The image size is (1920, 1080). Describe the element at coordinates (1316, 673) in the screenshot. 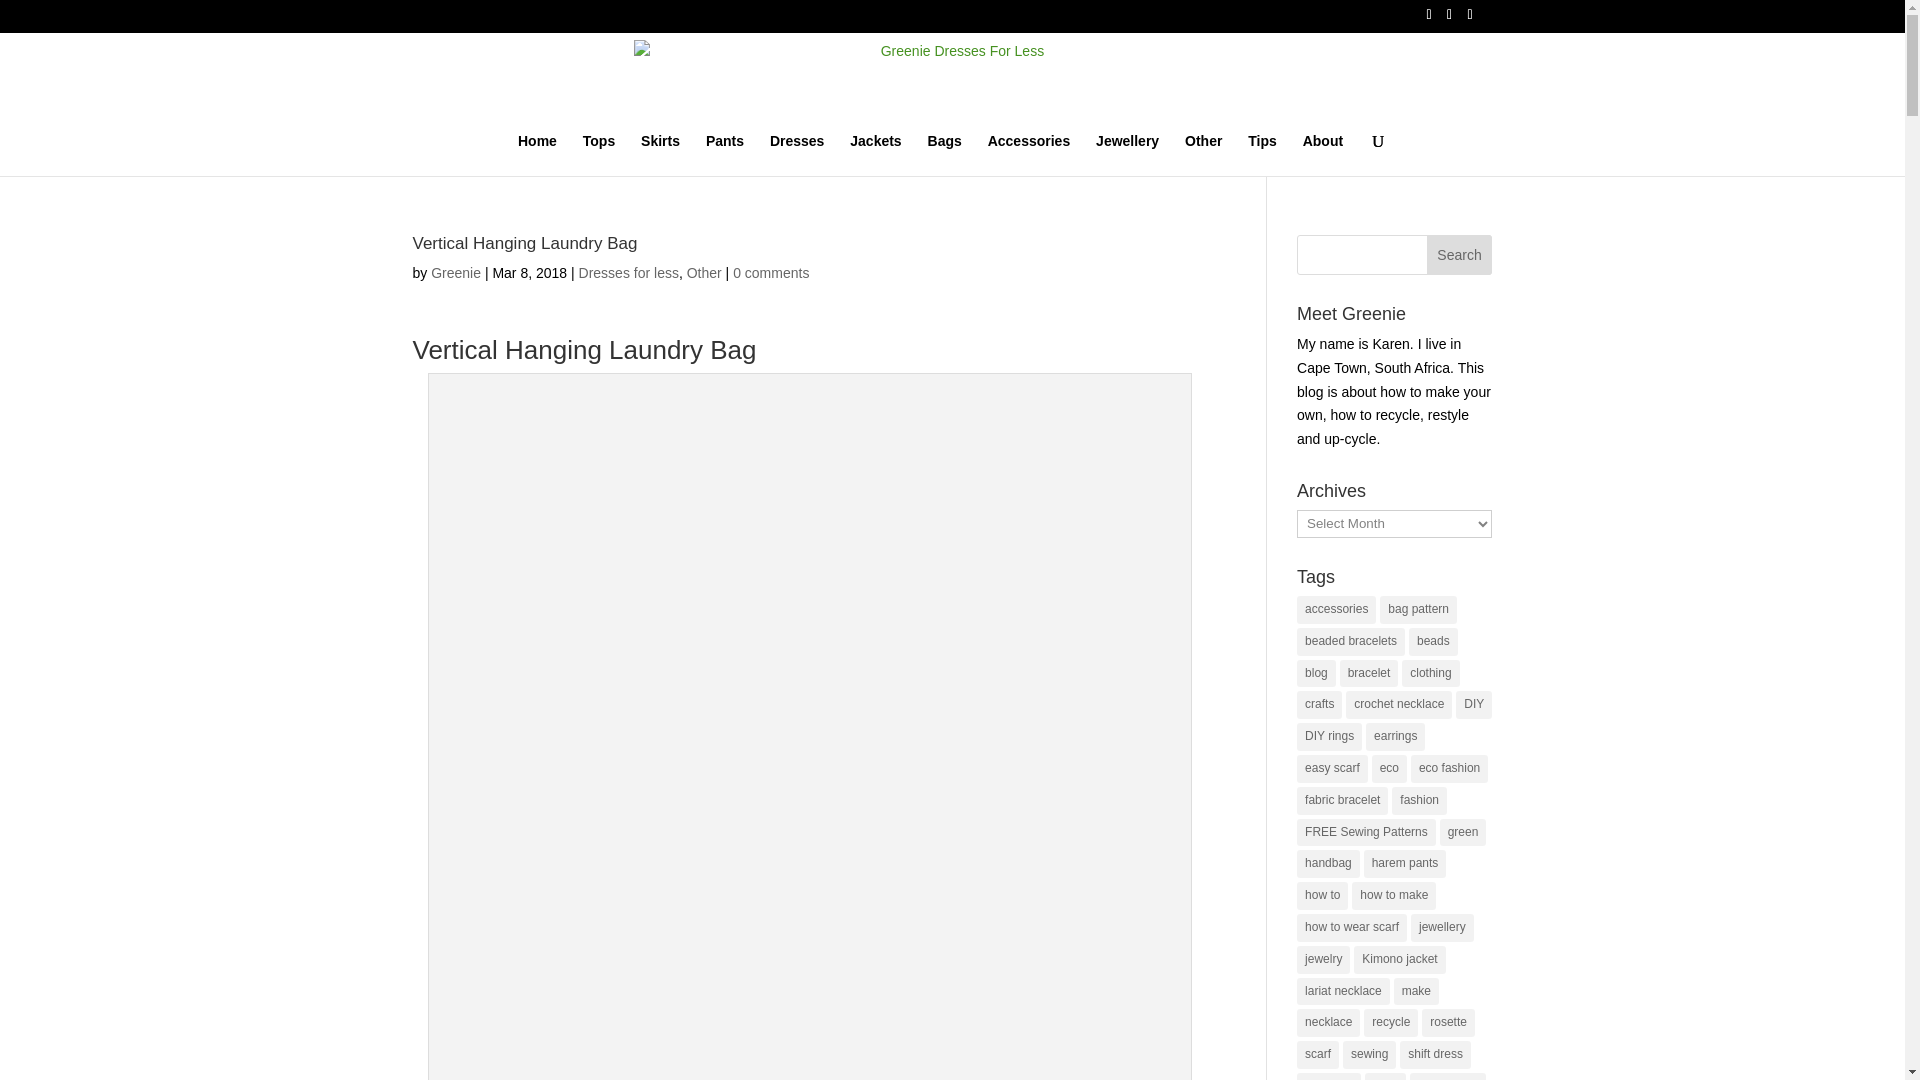

I see `blog` at that location.